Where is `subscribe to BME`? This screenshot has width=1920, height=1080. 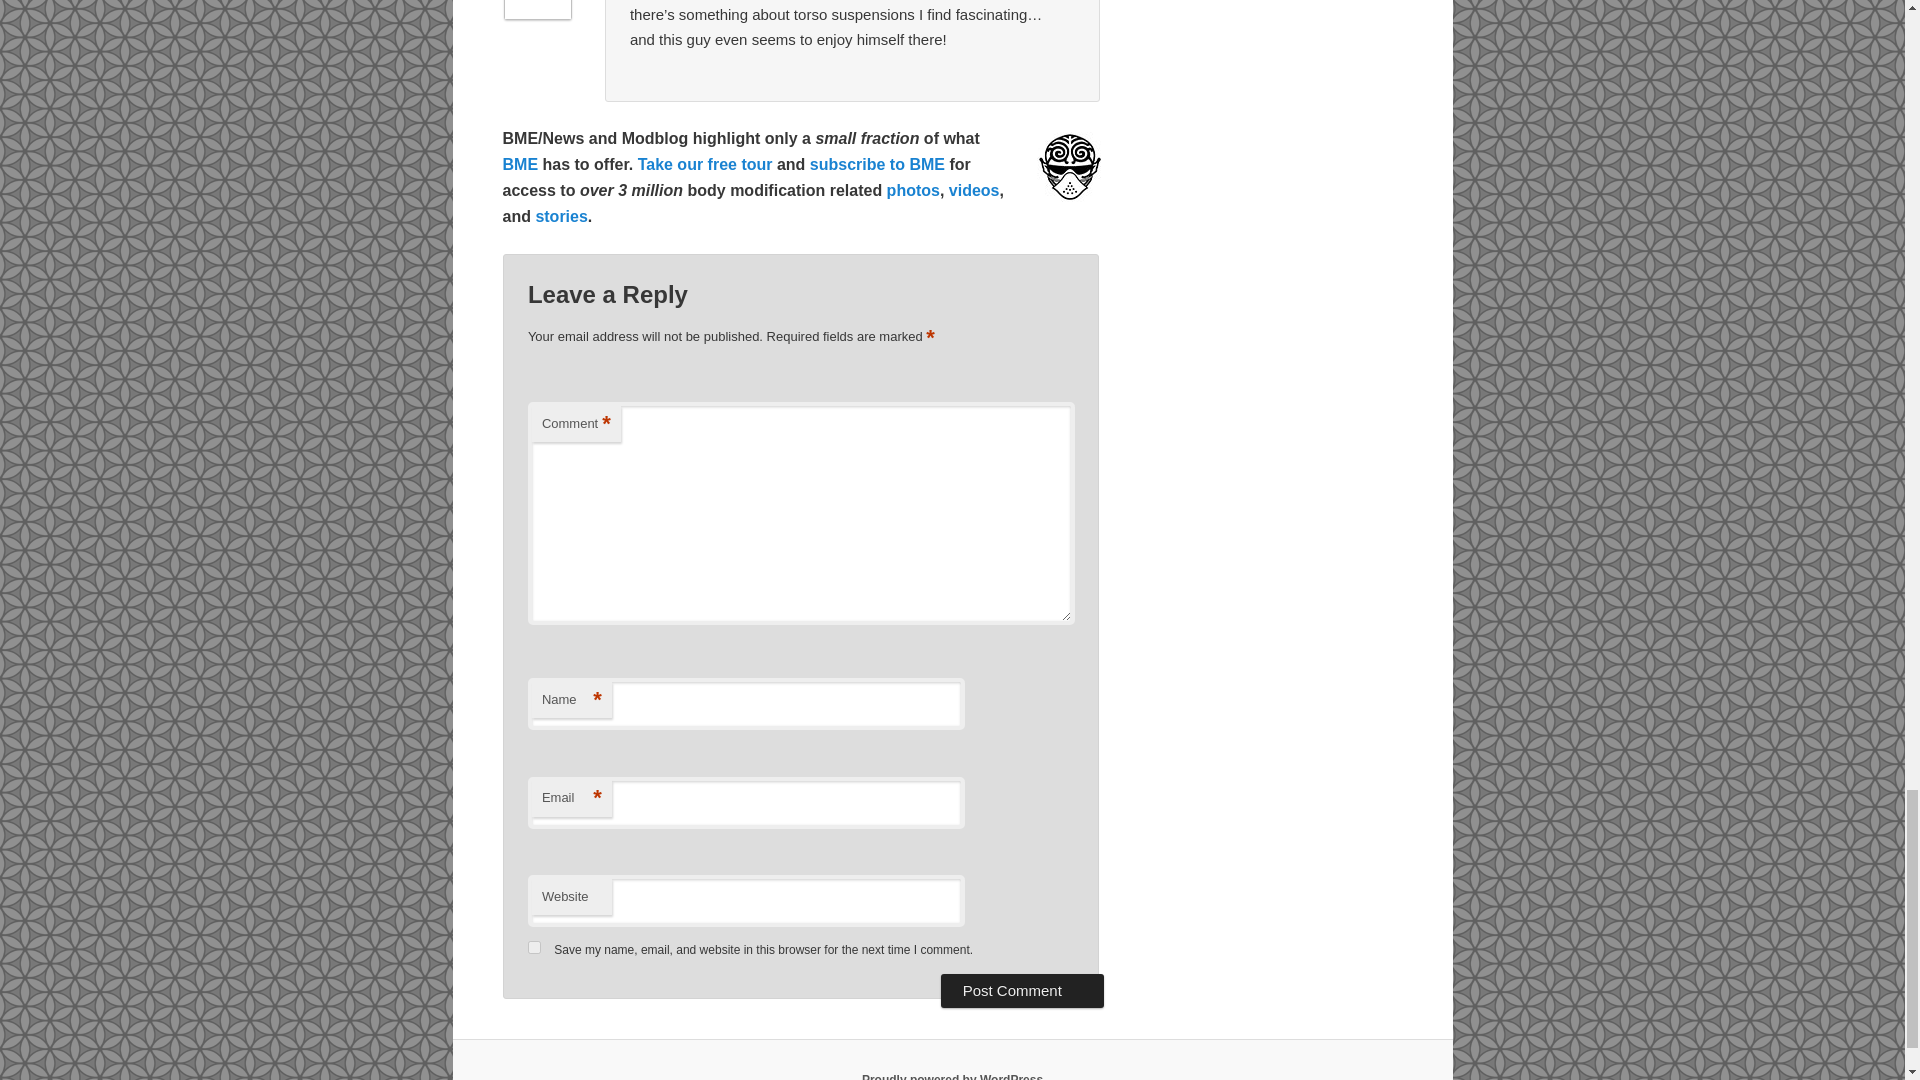
subscribe to BME is located at coordinates (877, 164).